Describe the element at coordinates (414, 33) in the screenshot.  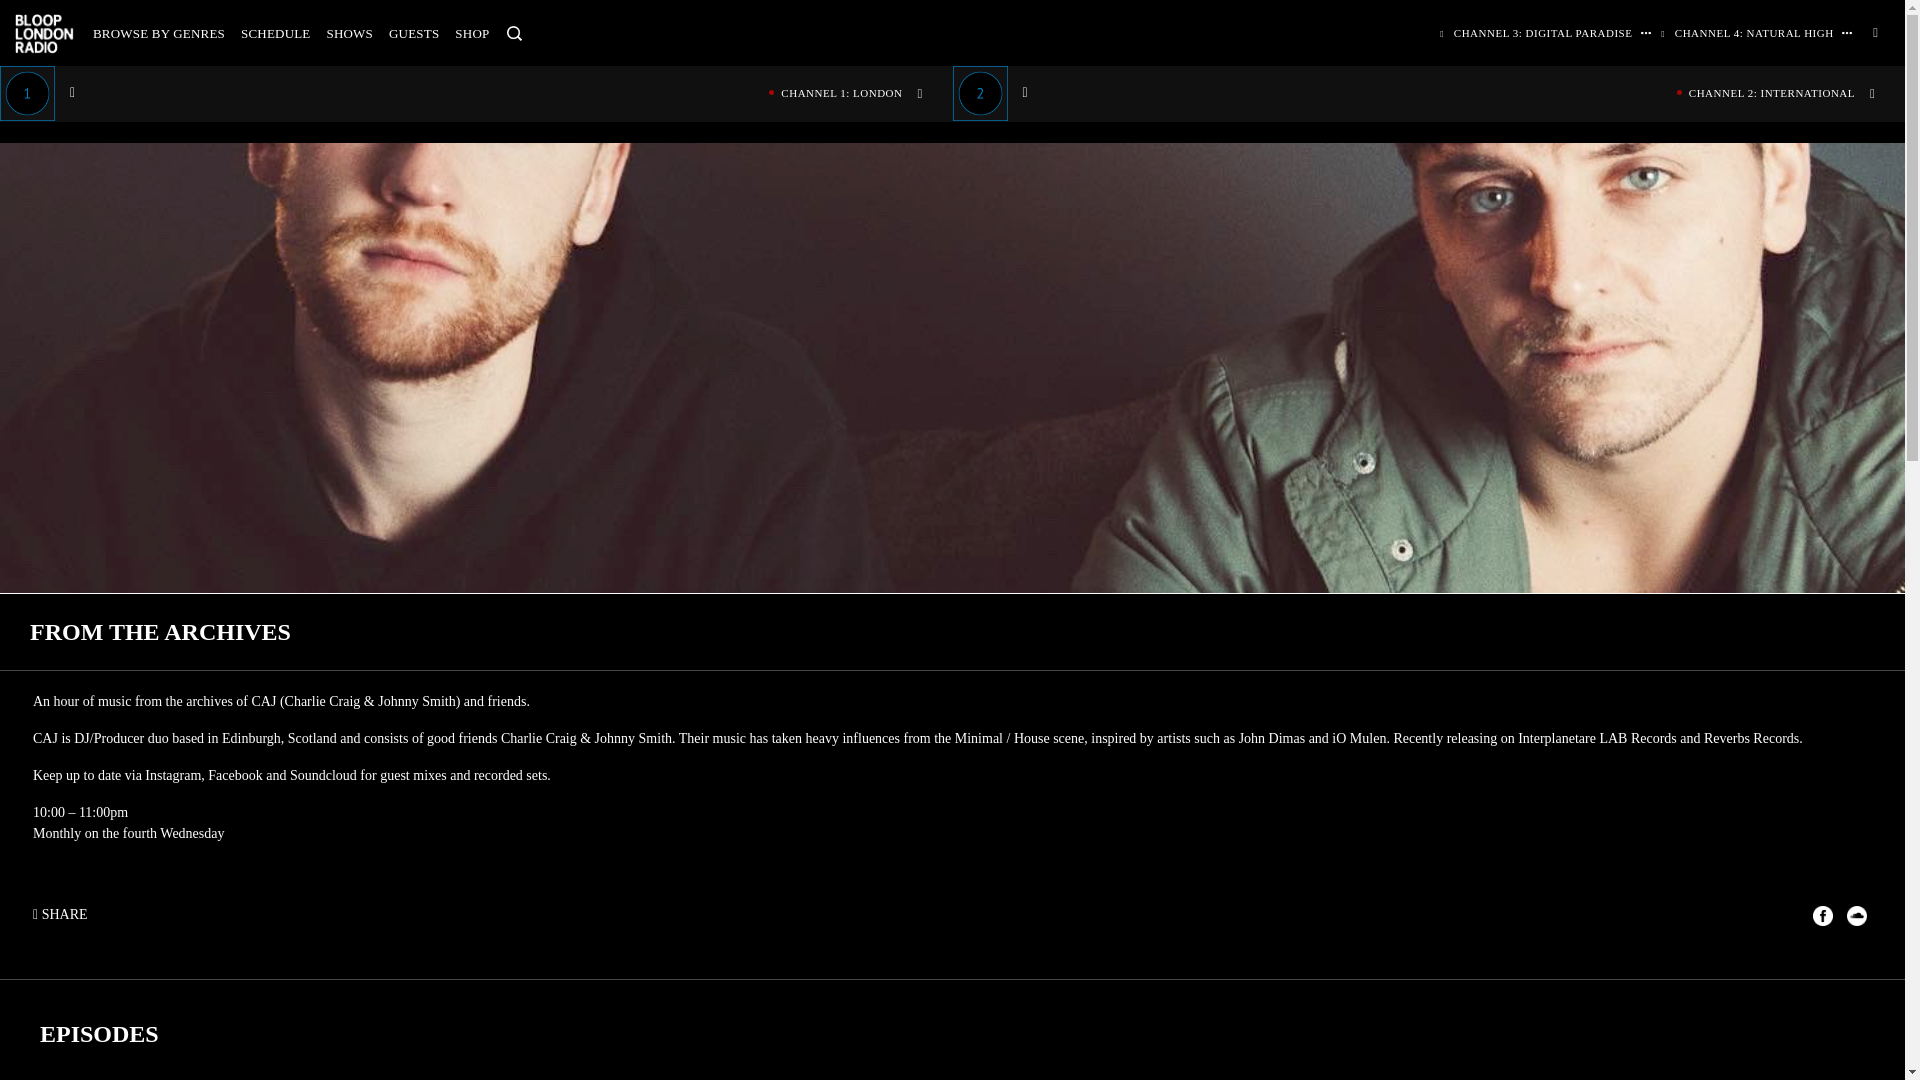
I see `GUESTS` at that location.